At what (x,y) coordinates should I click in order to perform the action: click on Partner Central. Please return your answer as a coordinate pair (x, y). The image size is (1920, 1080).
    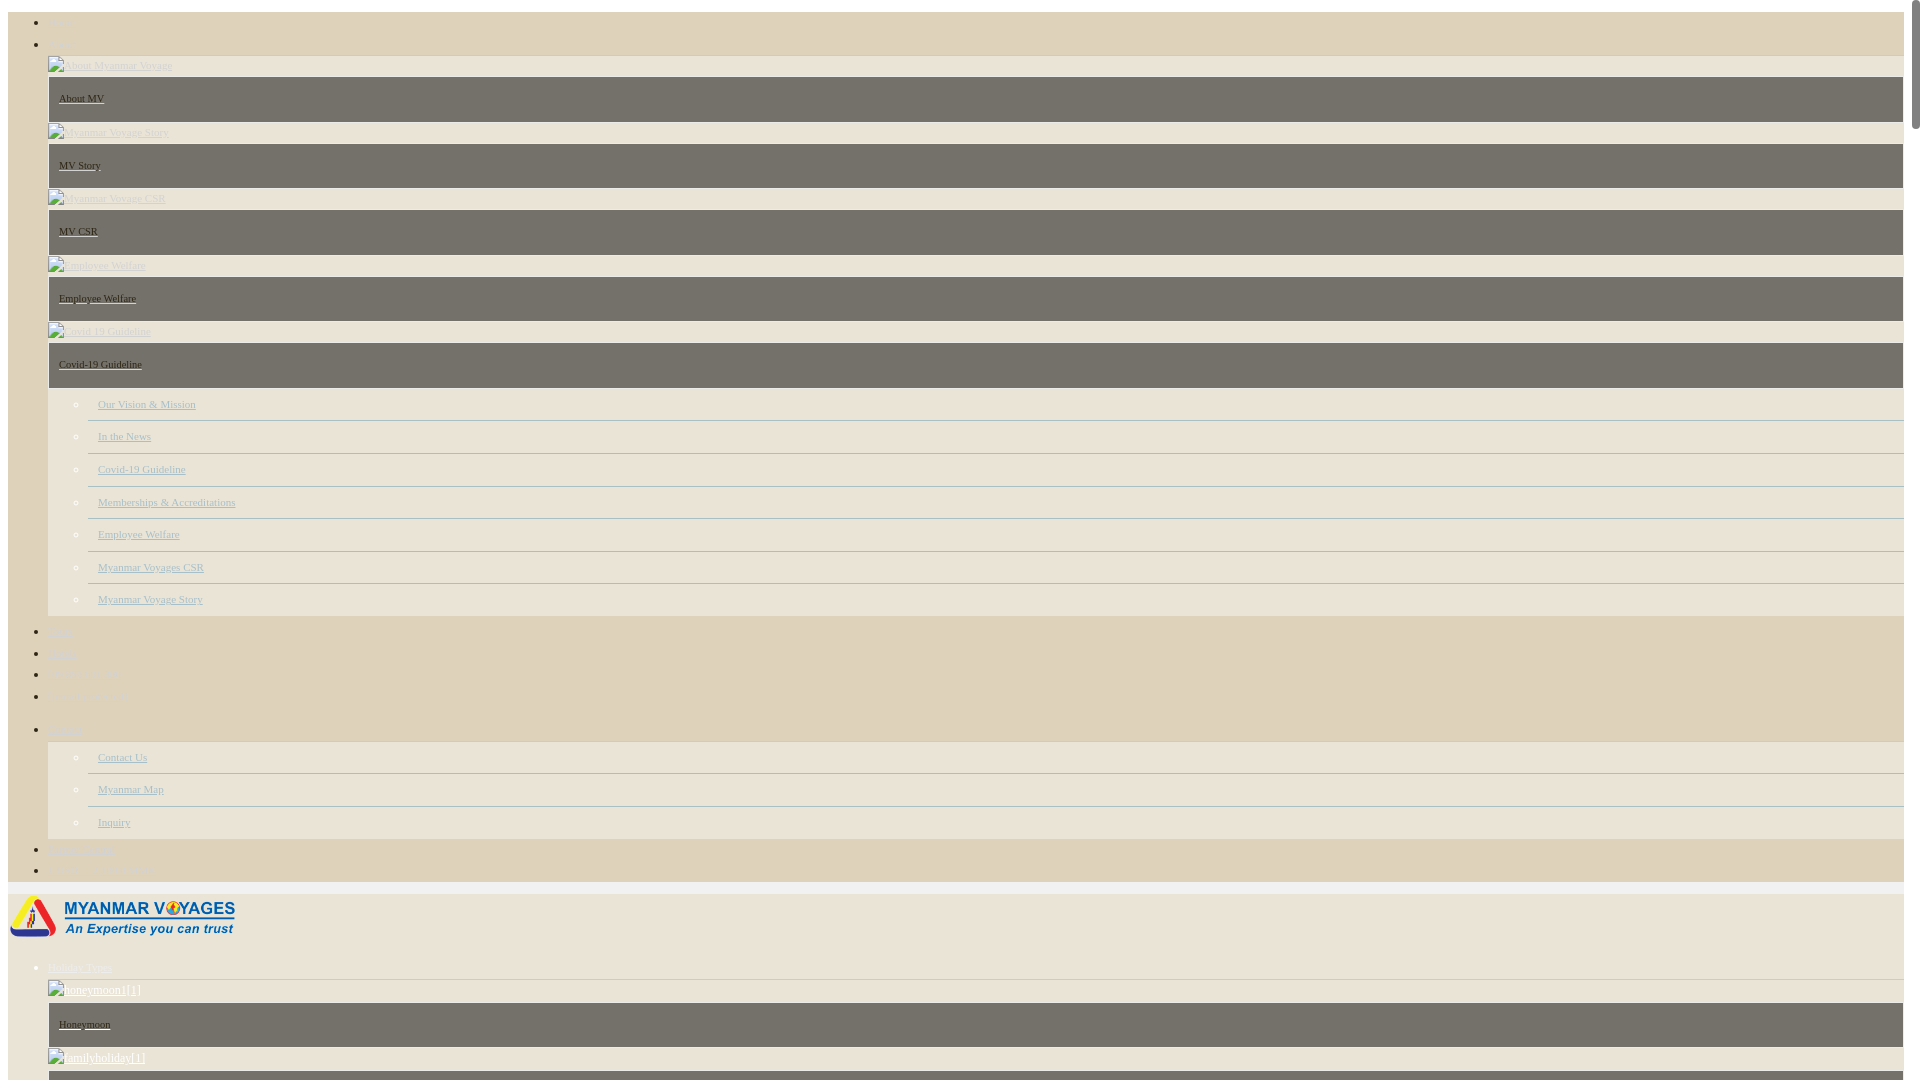
    Looking at the image, I should click on (82, 849).